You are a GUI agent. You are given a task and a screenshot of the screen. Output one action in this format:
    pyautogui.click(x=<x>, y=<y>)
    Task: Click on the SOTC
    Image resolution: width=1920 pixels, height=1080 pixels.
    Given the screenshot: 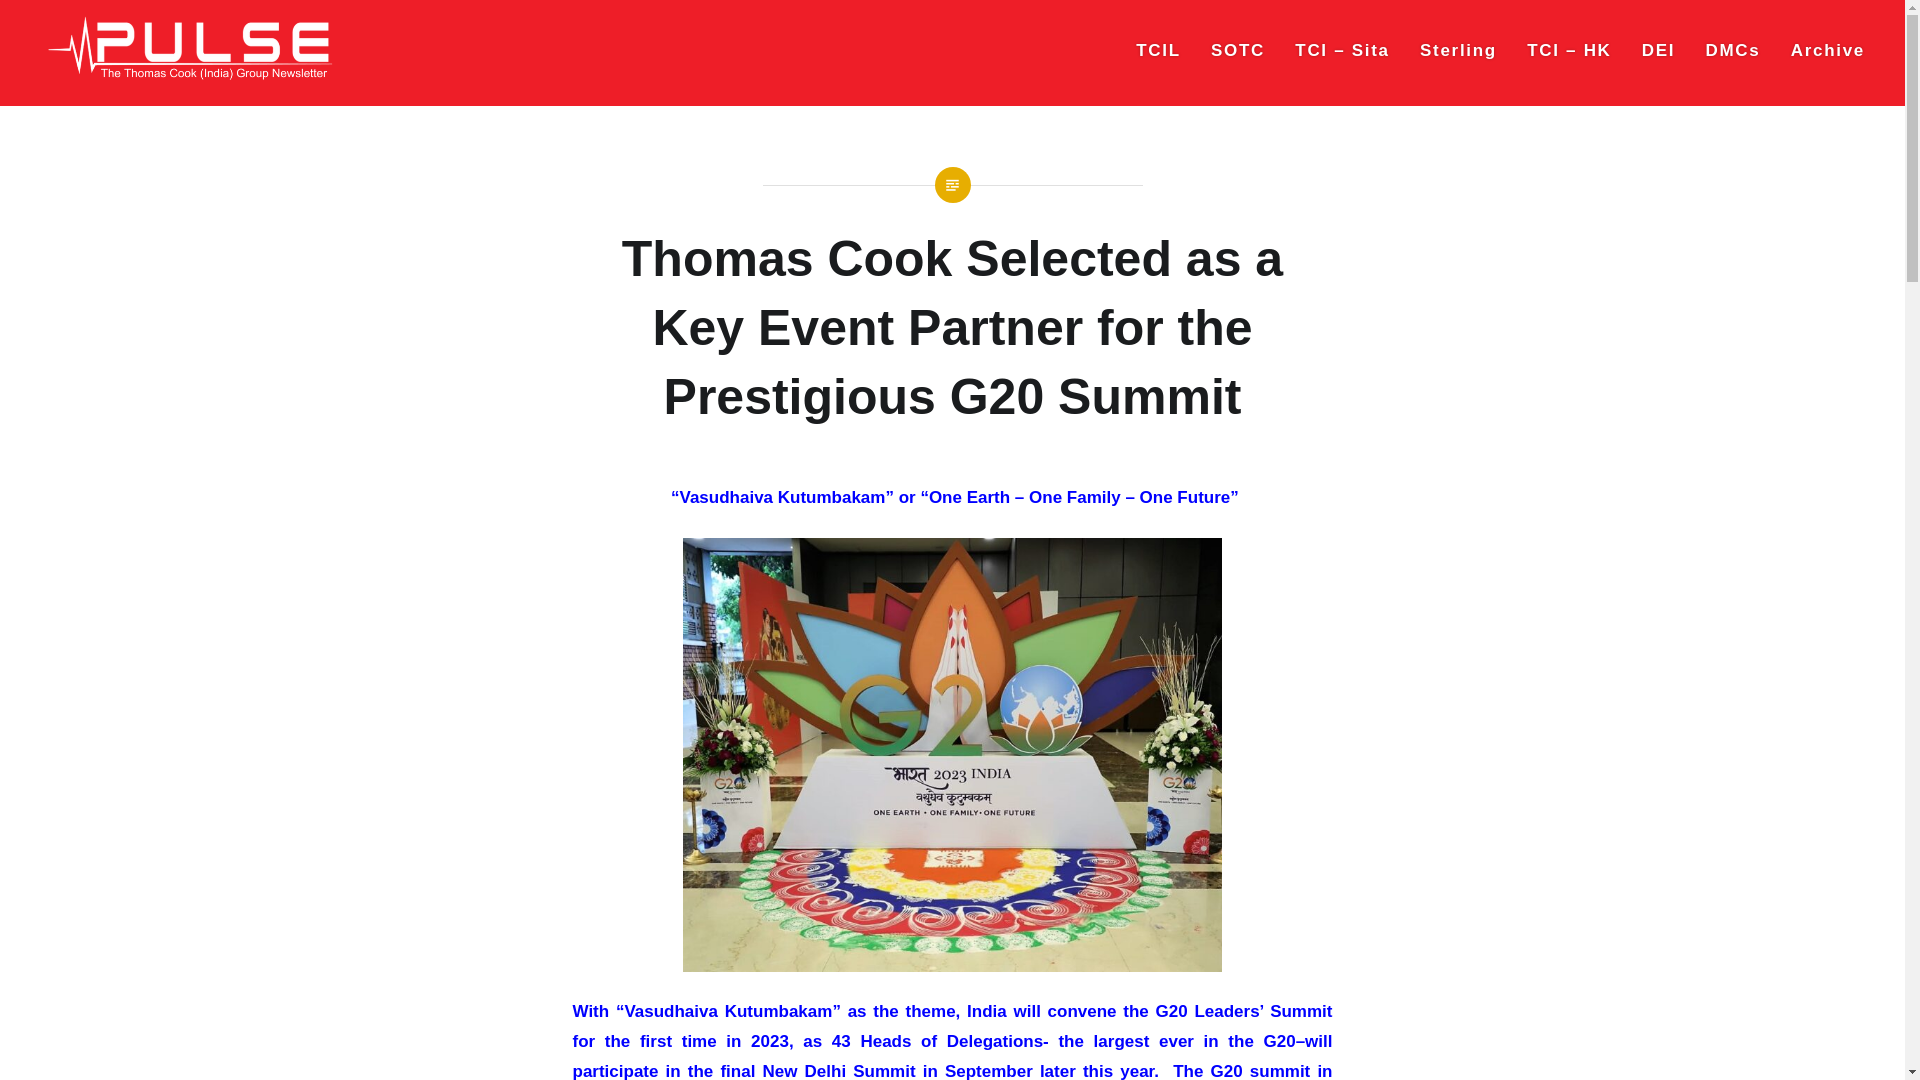 What is the action you would take?
    pyautogui.click(x=1238, y=50)
    